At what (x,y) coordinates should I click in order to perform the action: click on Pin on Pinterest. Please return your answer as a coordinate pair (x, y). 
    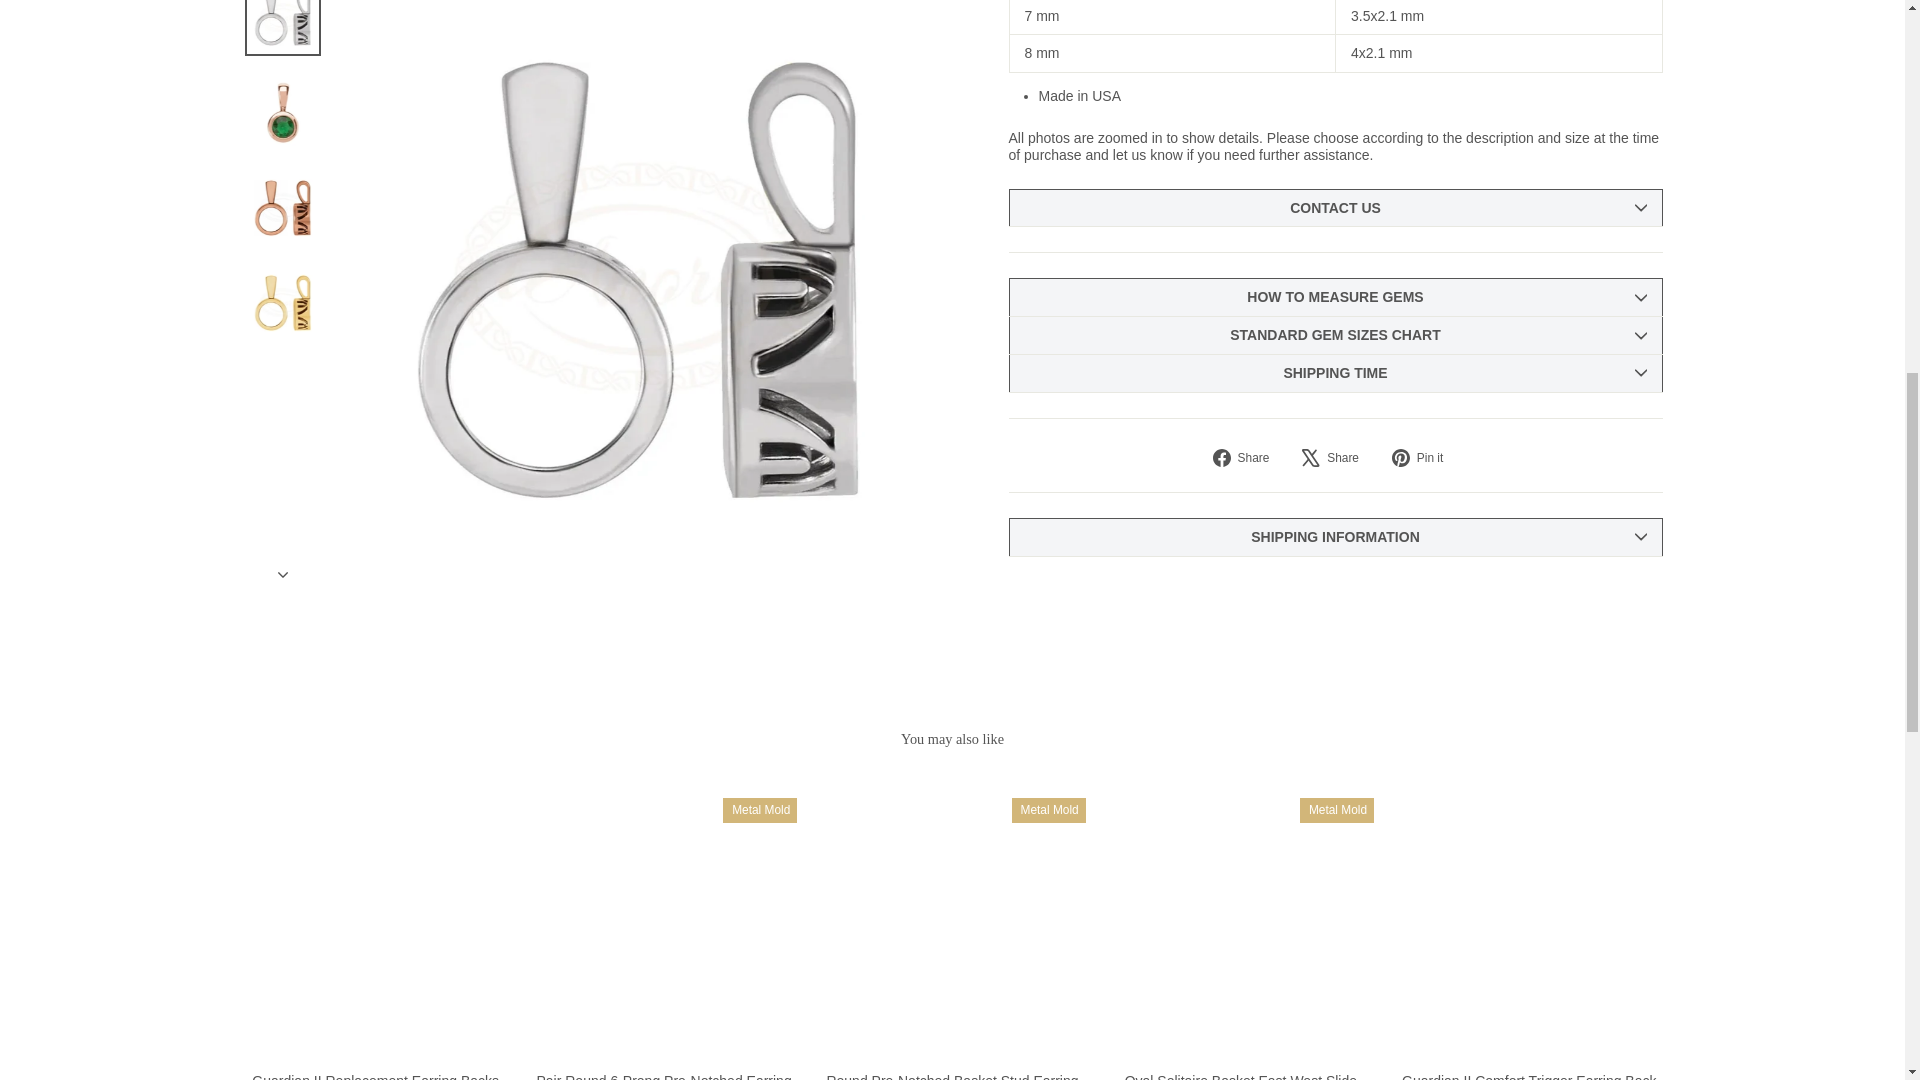
    Looking at the image, I should click on (1424, 458).